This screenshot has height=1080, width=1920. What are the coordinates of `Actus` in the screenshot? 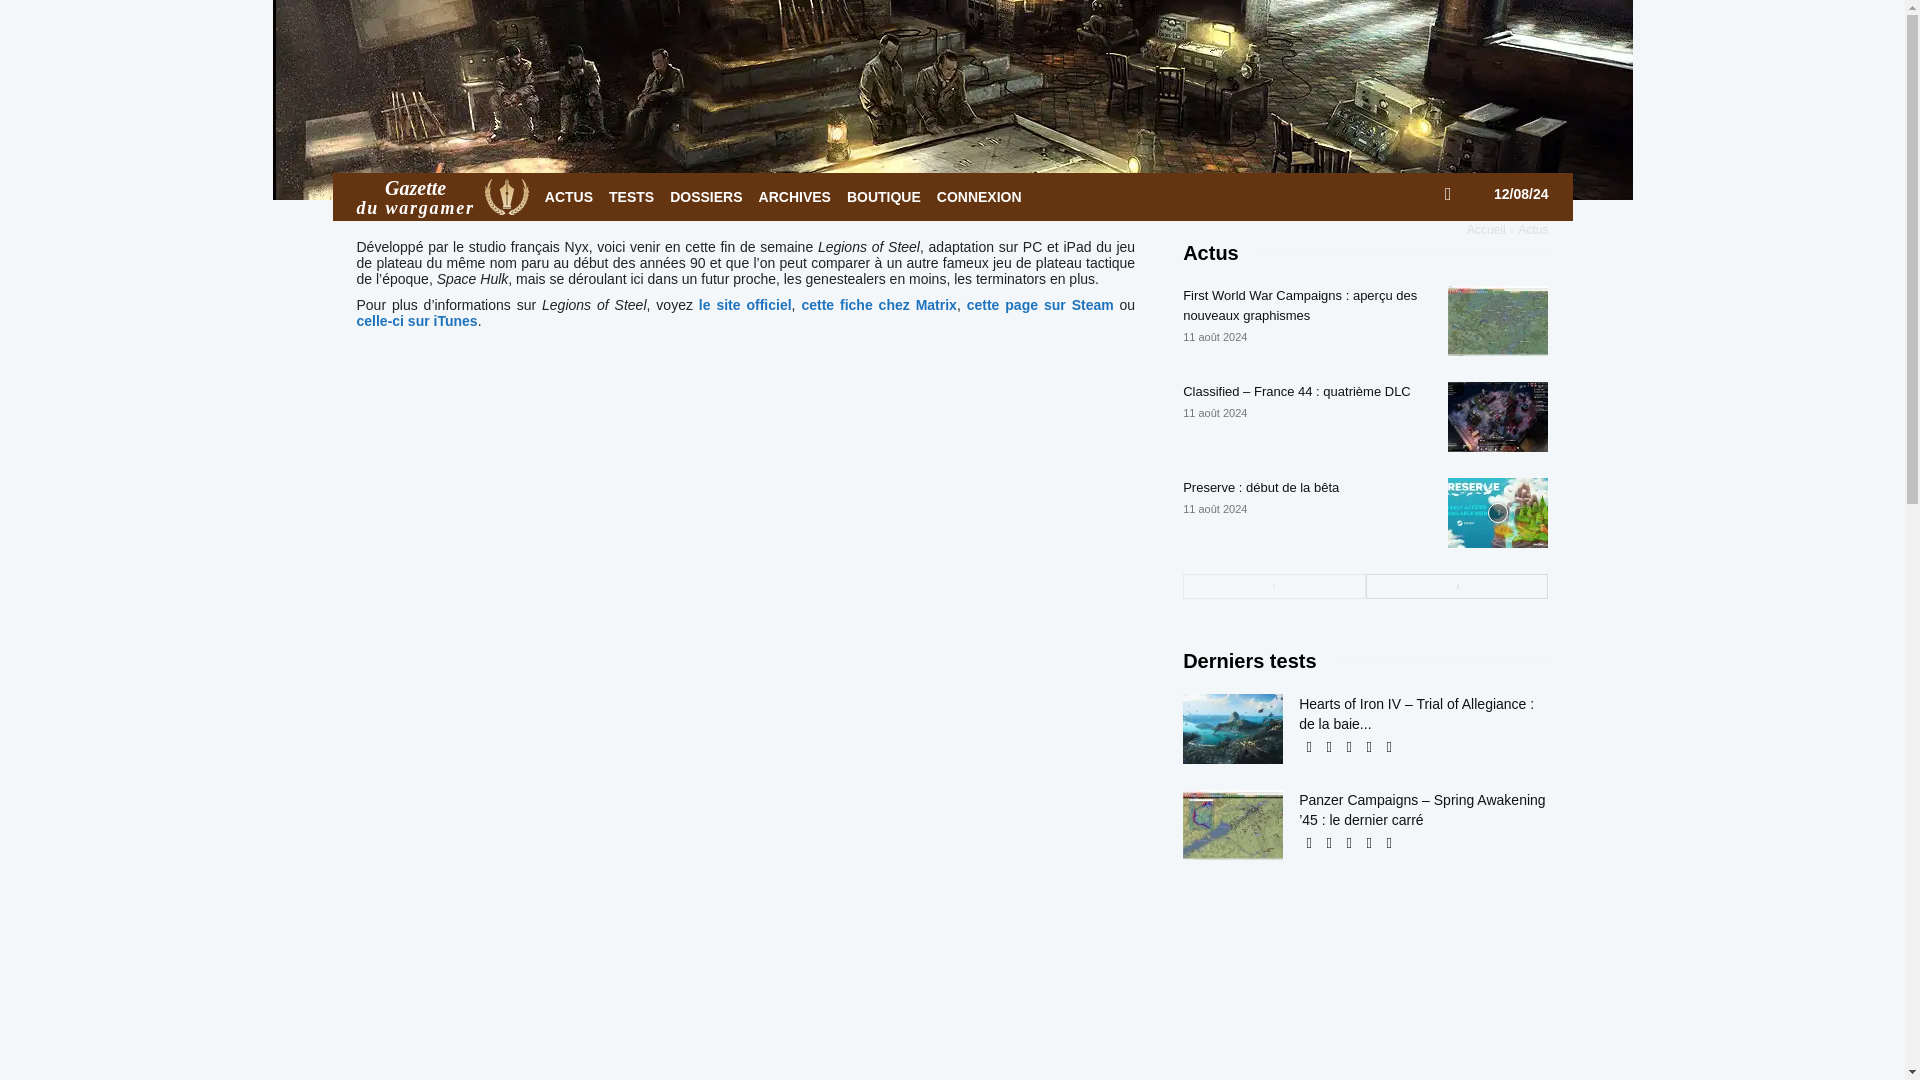 It's located at (618, 123).